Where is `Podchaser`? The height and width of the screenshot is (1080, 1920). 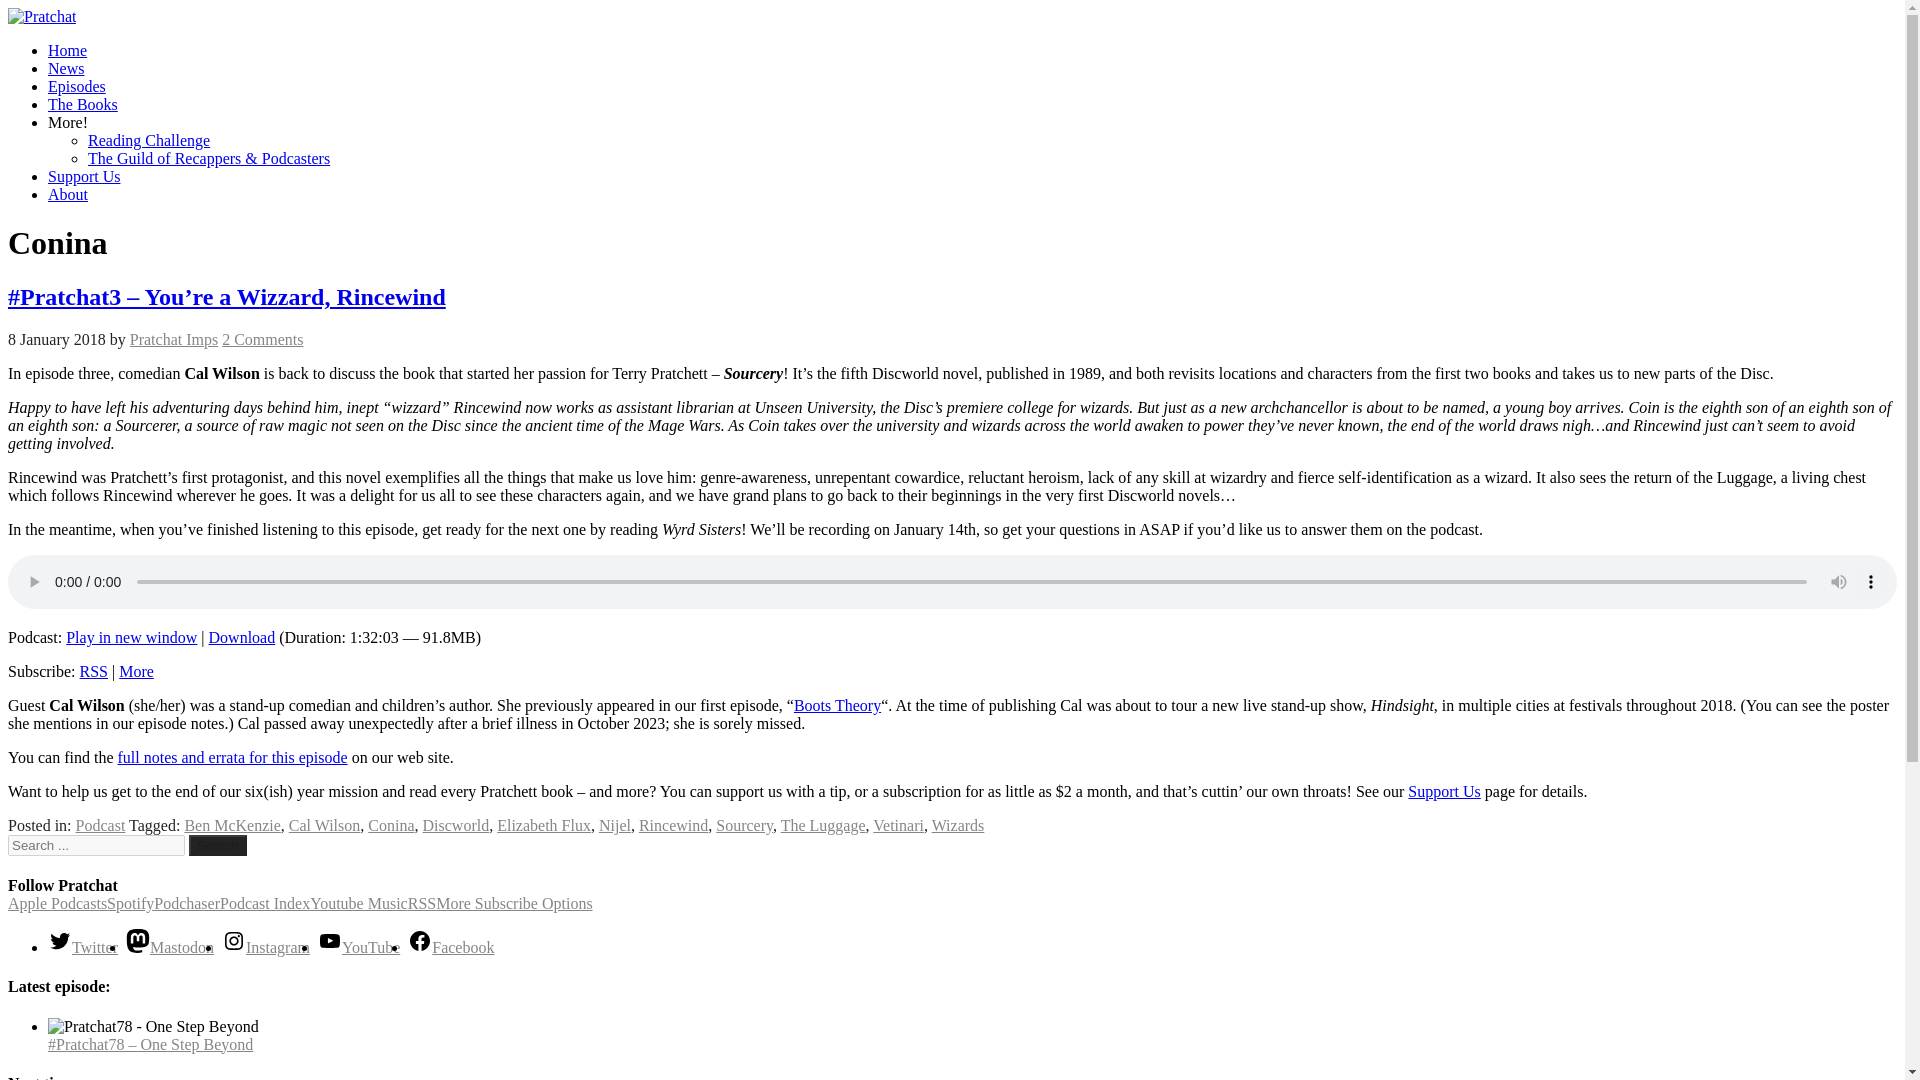 Podchaser is located at coordinates (186, 903).